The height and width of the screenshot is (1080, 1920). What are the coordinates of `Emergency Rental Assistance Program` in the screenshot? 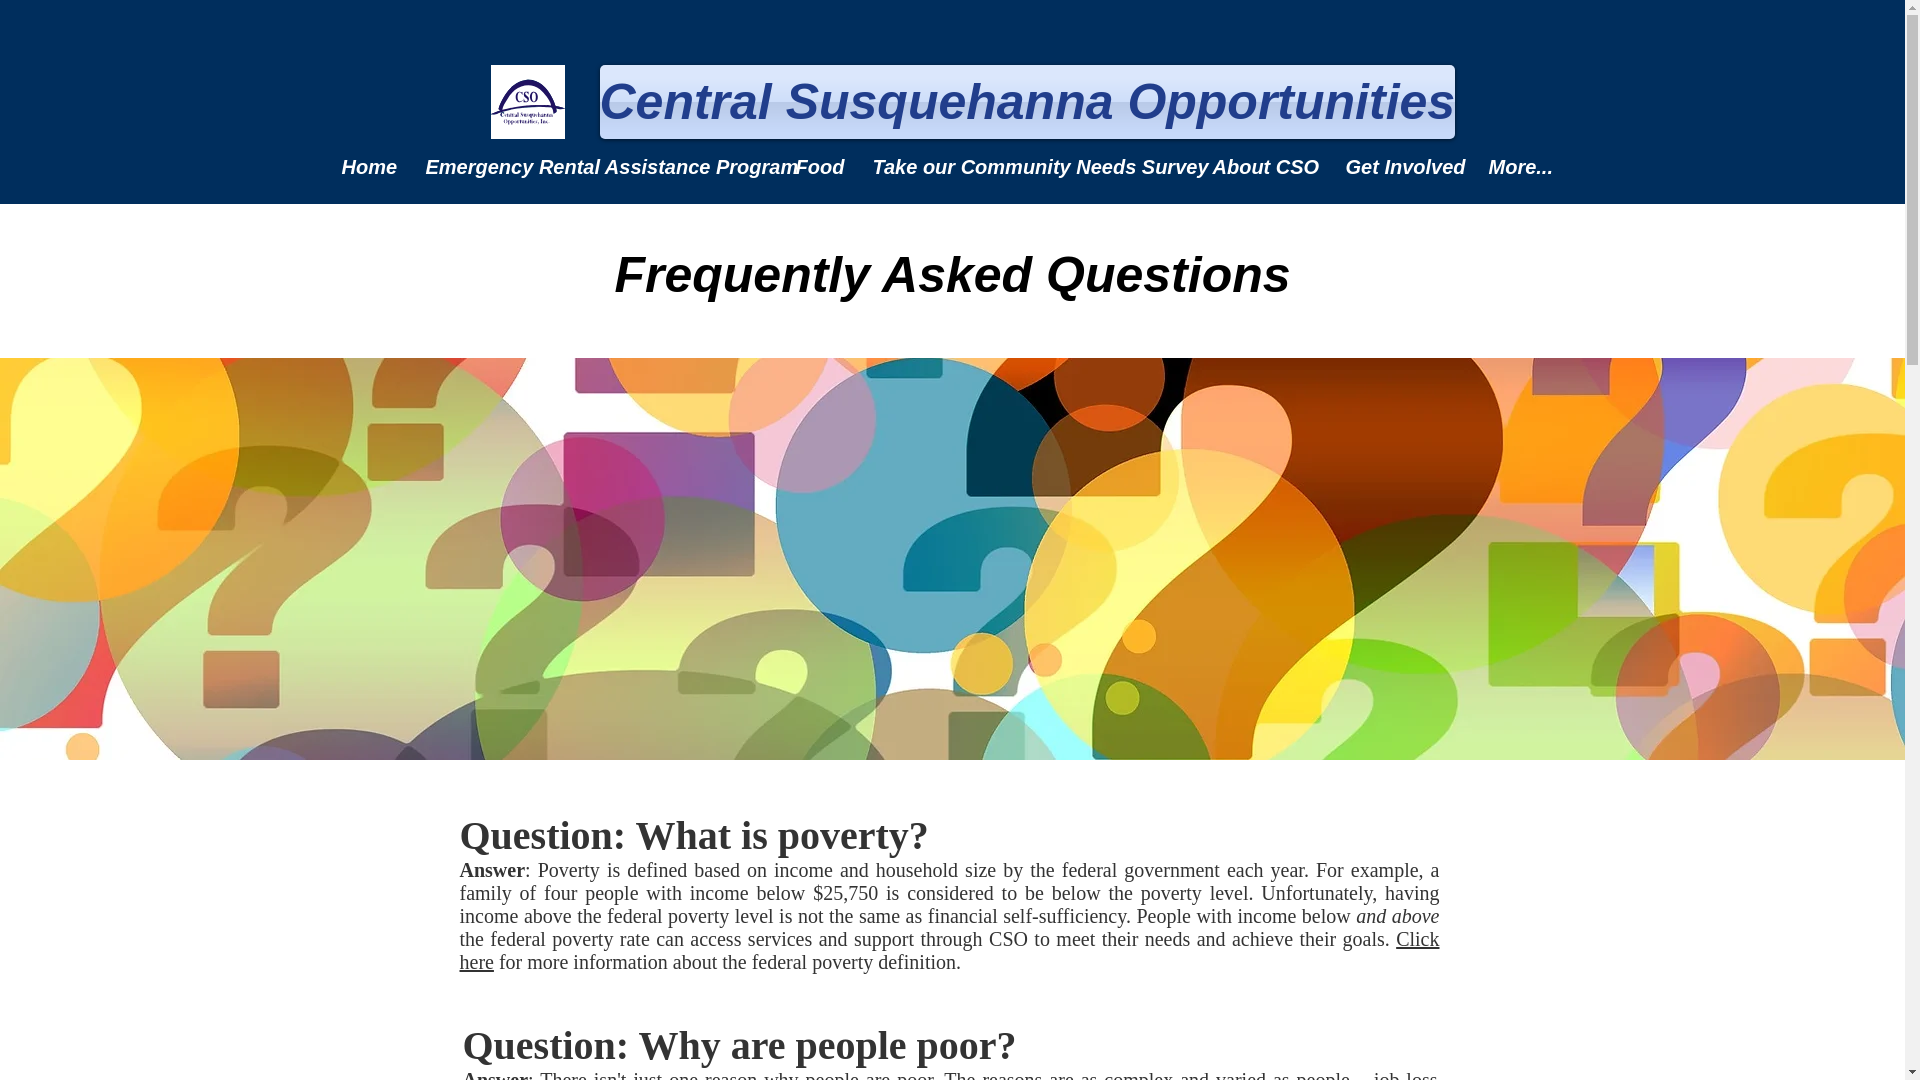 It's located at (594, 166).